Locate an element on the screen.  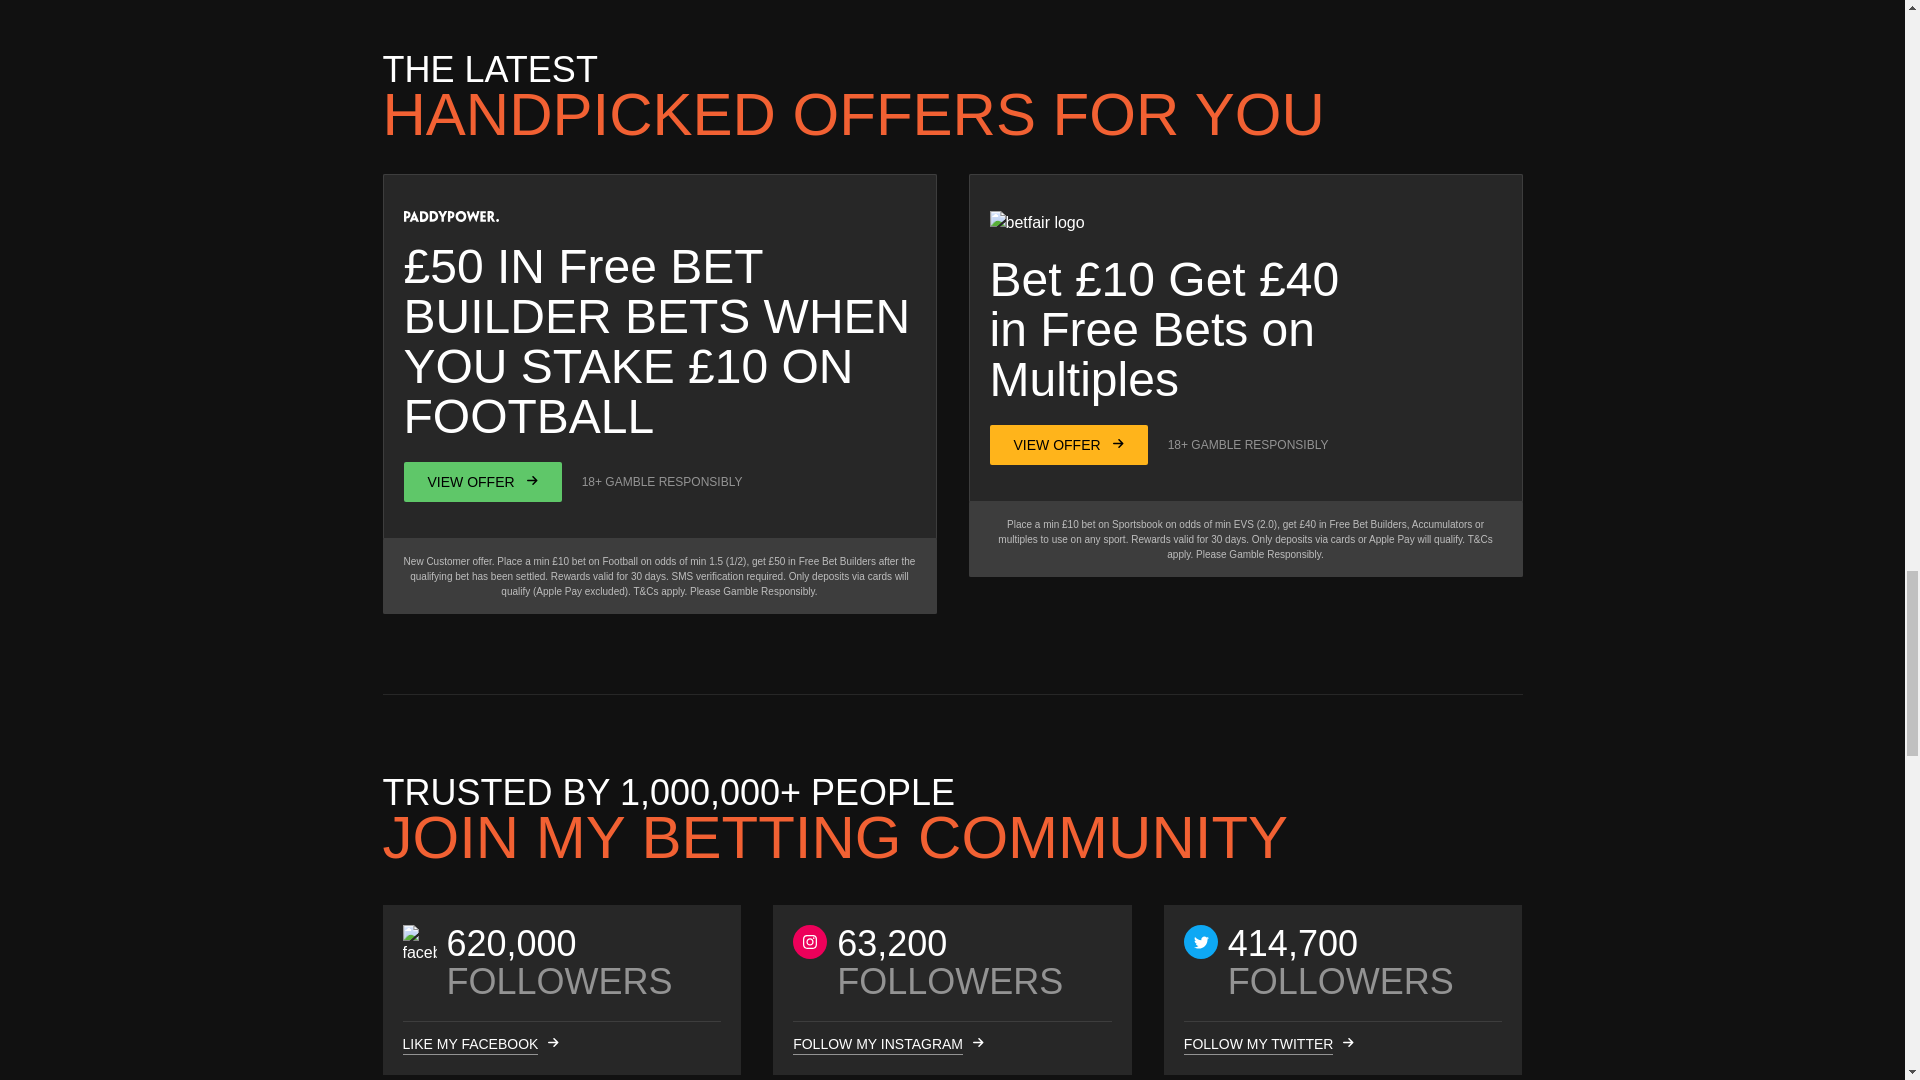
FOLLOW MY TWITTER is located at coordinates (1259, 1044).